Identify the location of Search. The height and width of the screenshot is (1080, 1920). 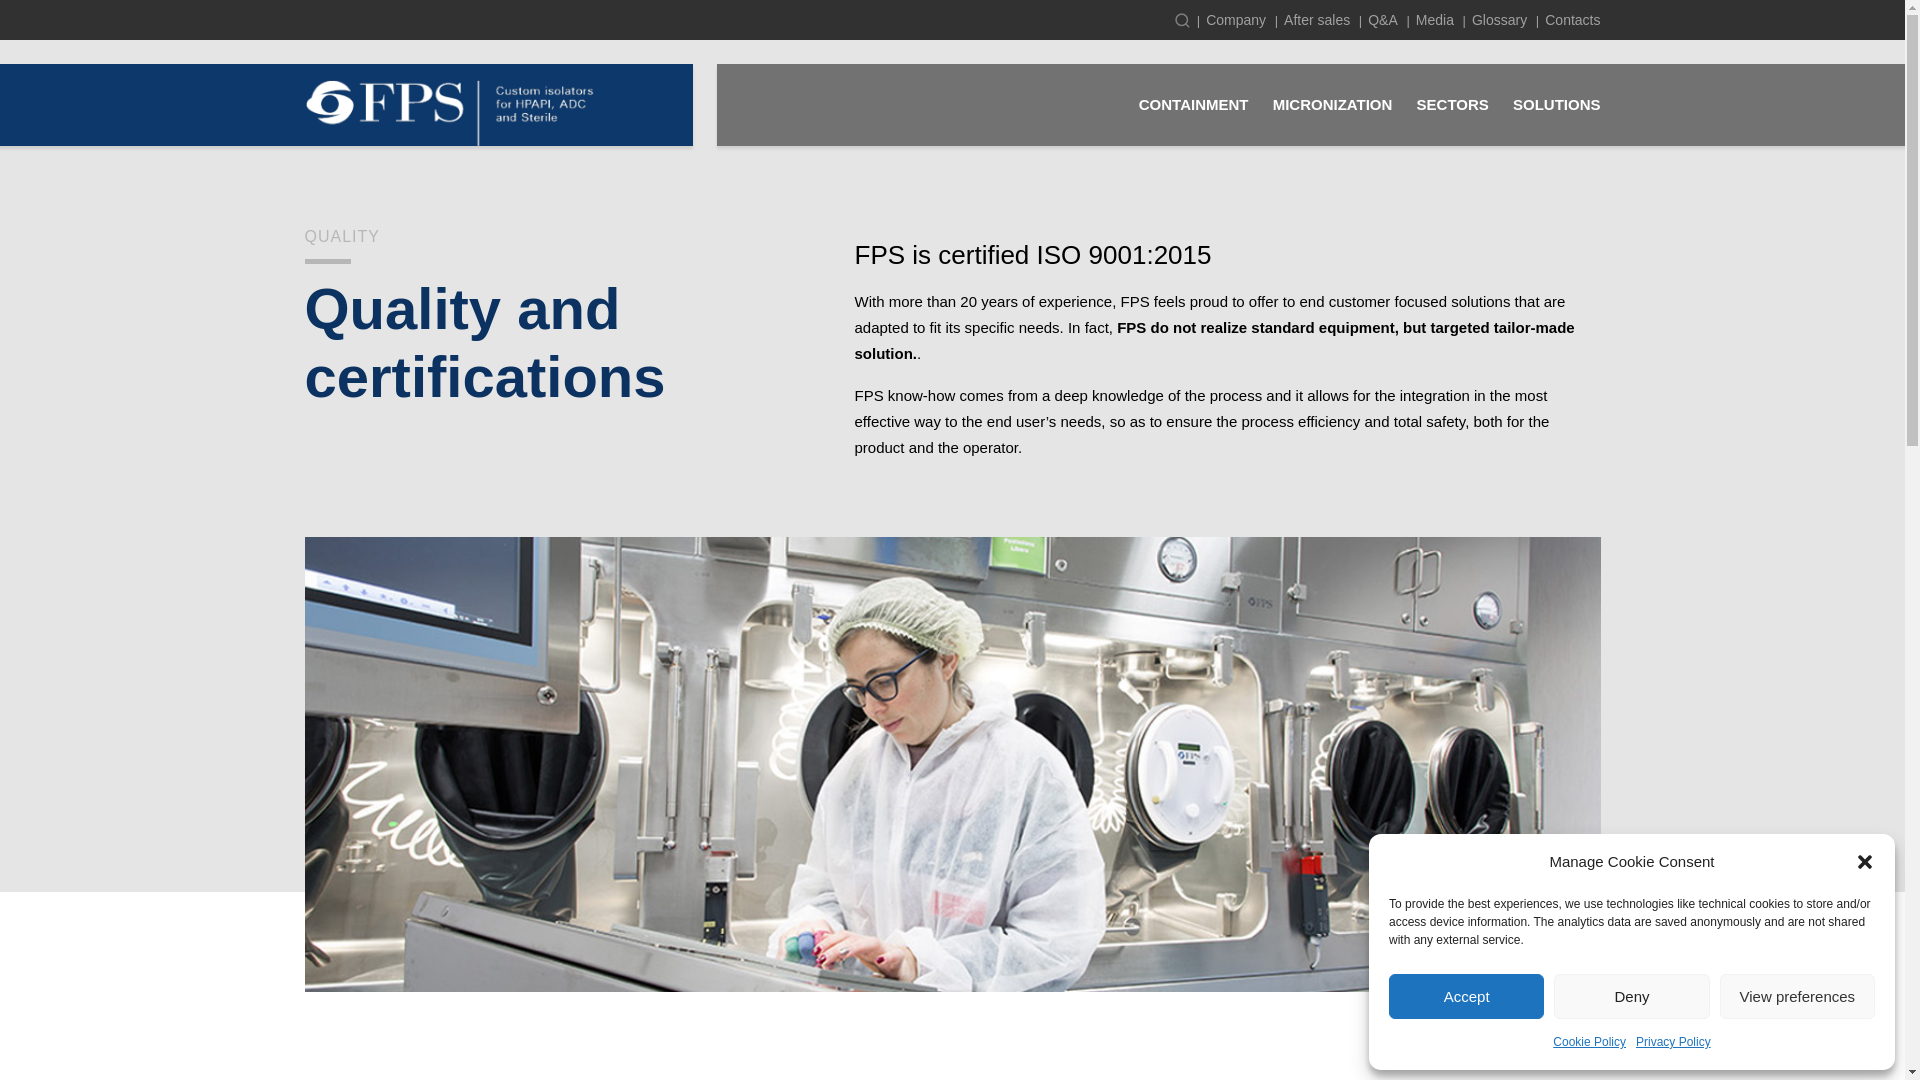
(1182, 20).